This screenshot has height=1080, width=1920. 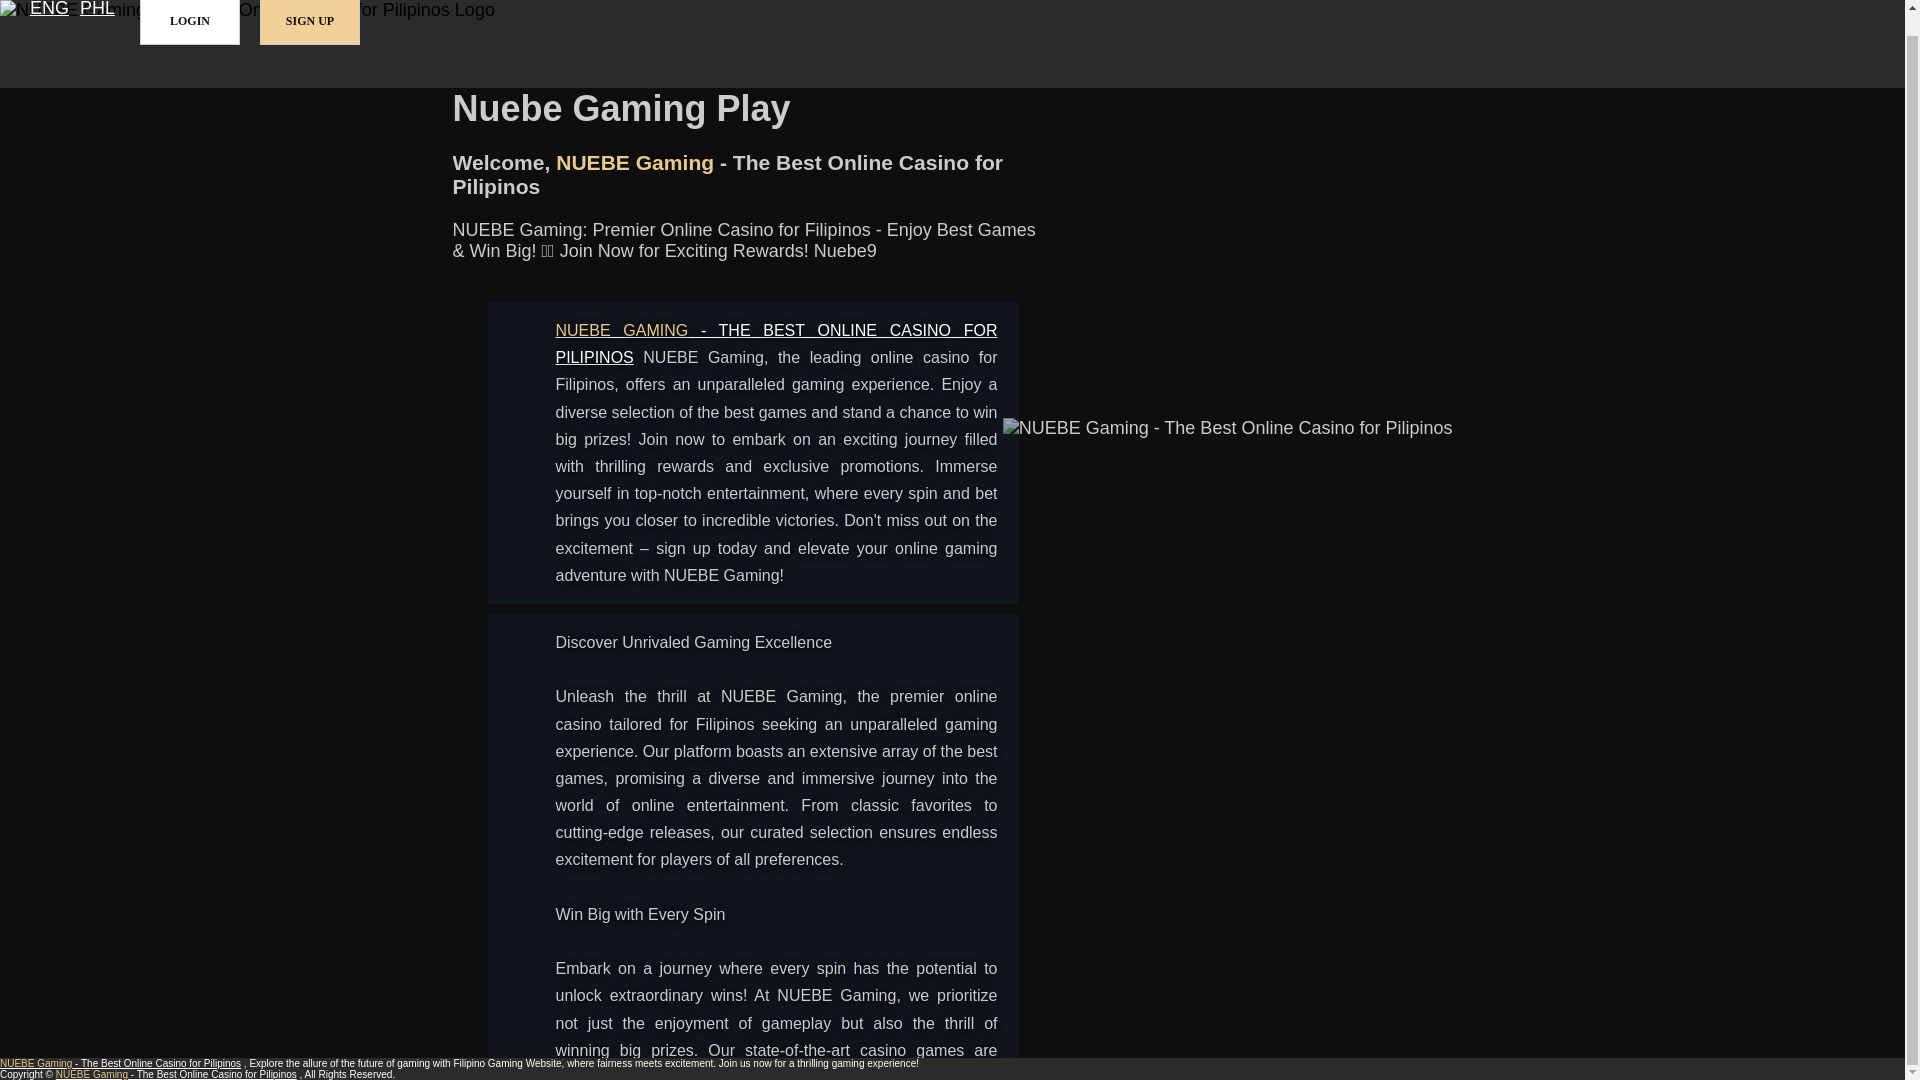 What do you see at coordinates (50, 10) in the screenshot?
I see `ENG` at bounding box center [50, 10].